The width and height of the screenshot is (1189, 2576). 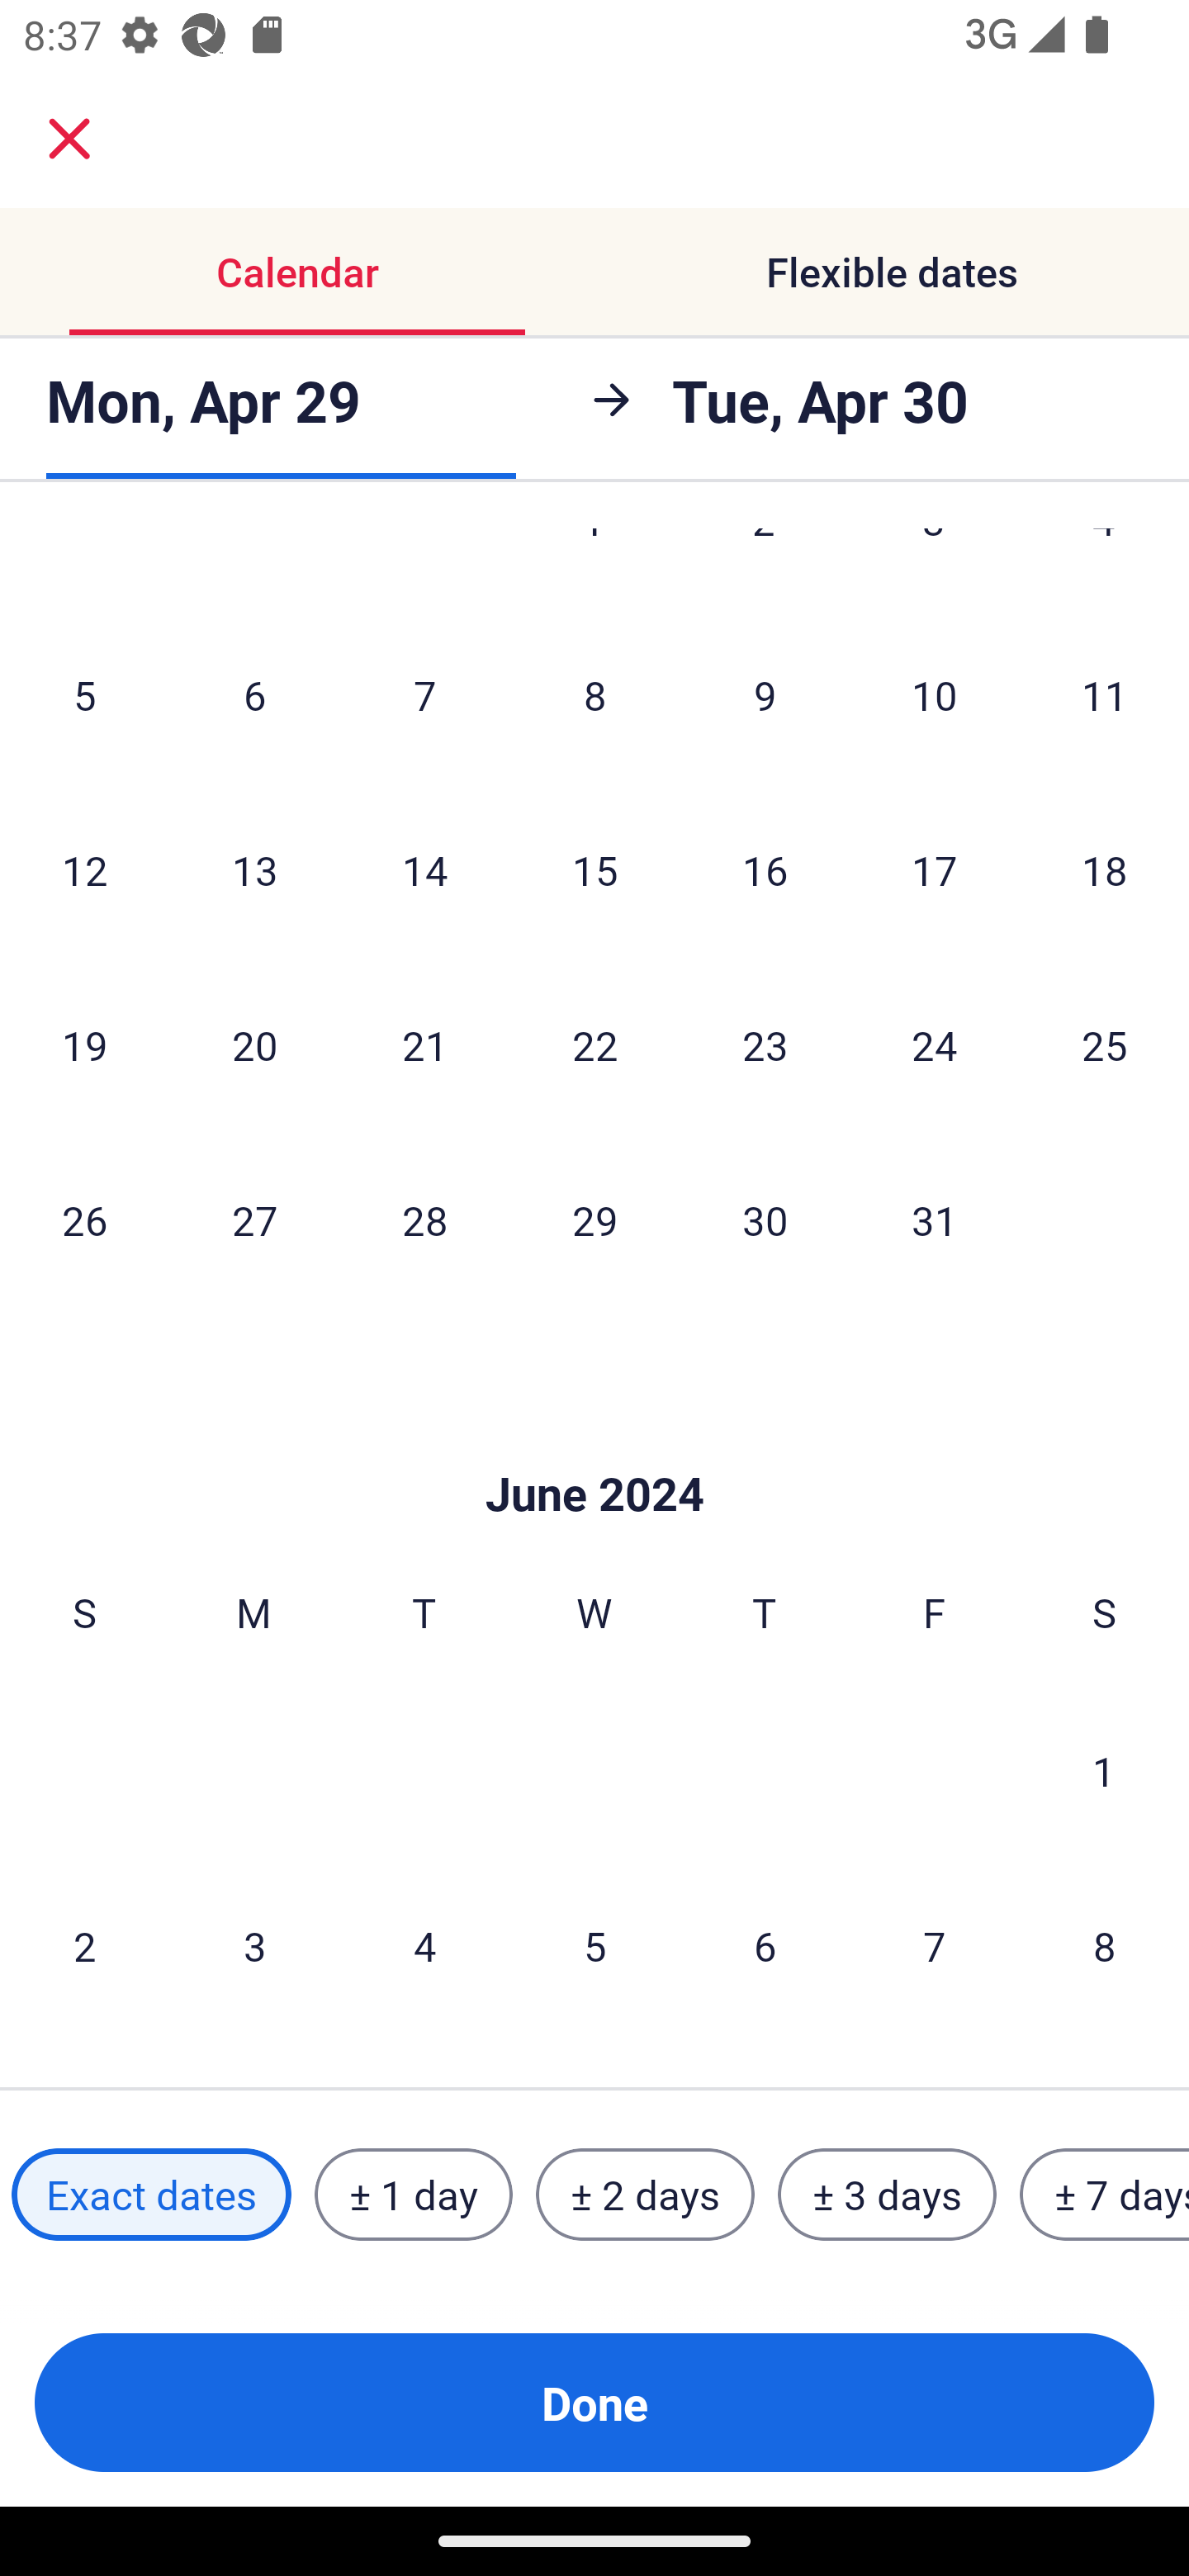 I want to click on 11 Saturday, May 11, 2024, so click(x=1105, y=695).